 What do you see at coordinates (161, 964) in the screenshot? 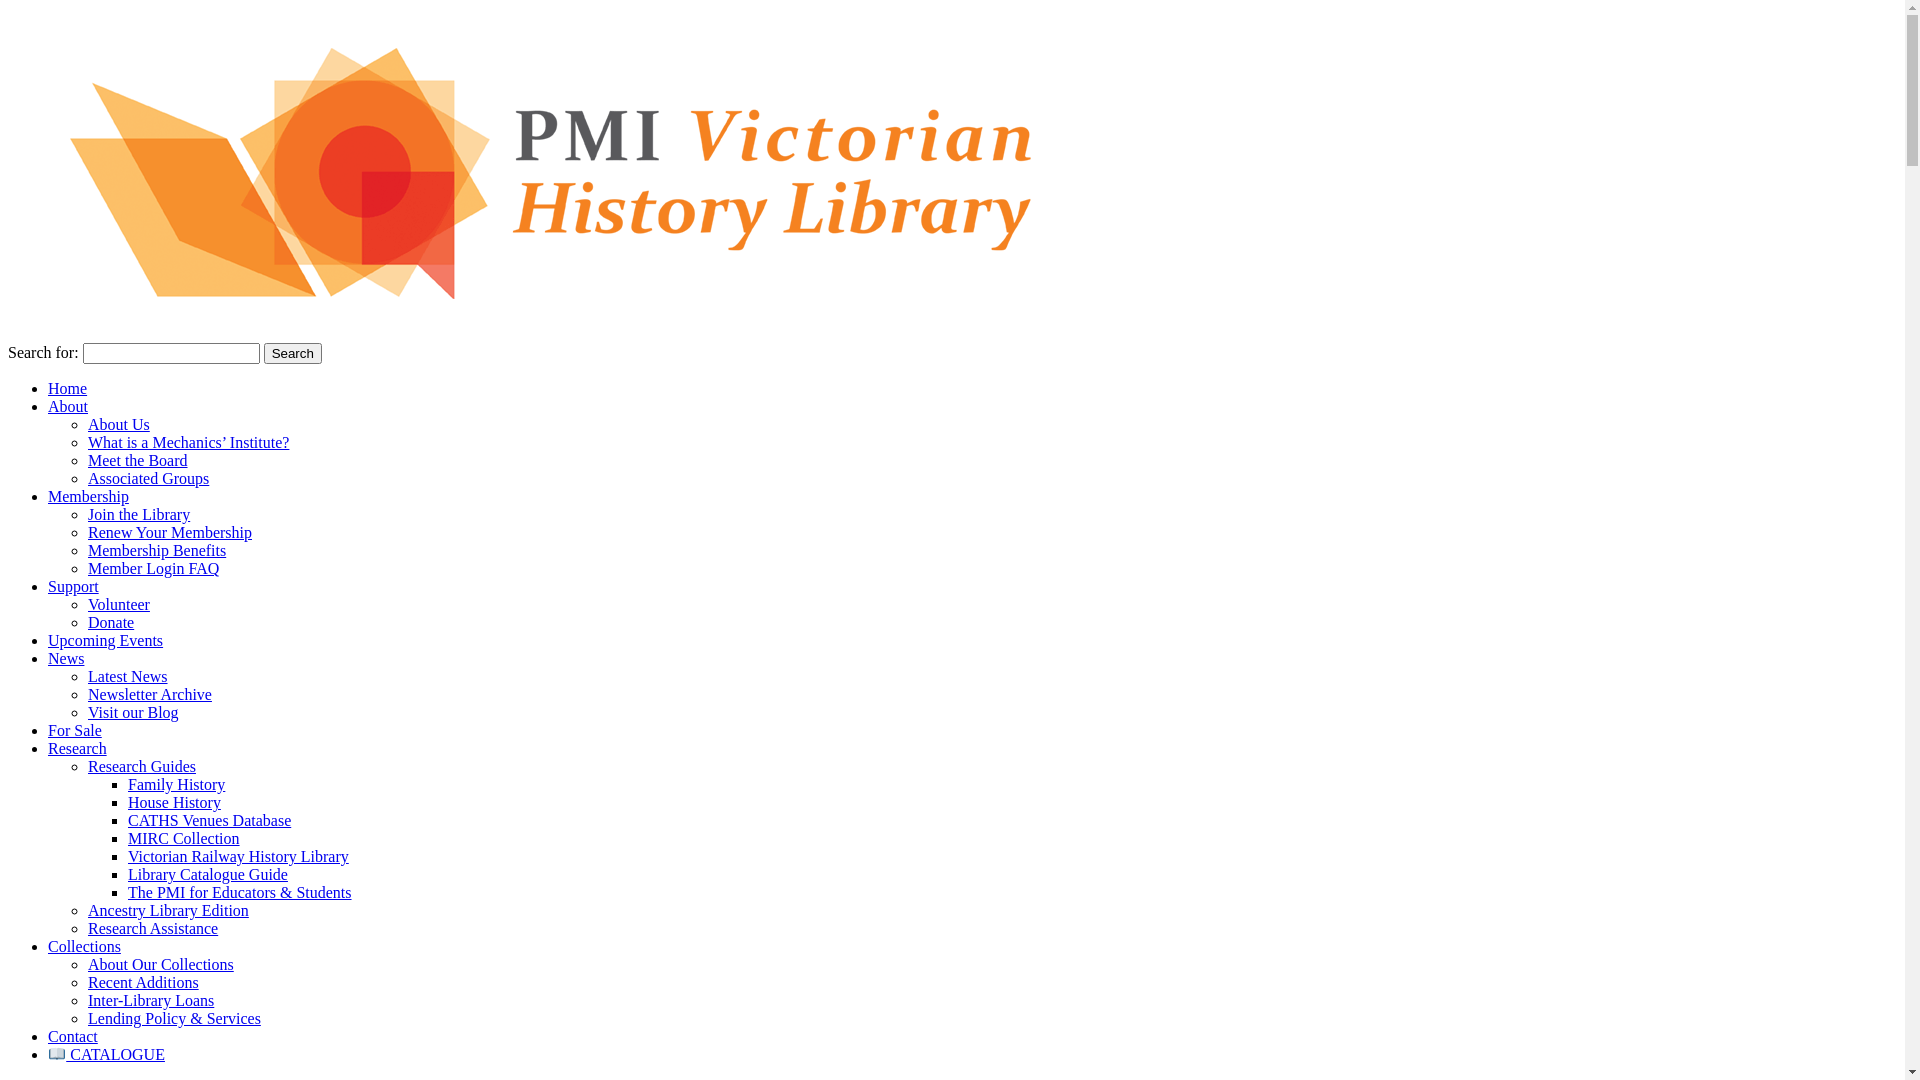
I see `About Our Collections` at bounding box center [161, 964].